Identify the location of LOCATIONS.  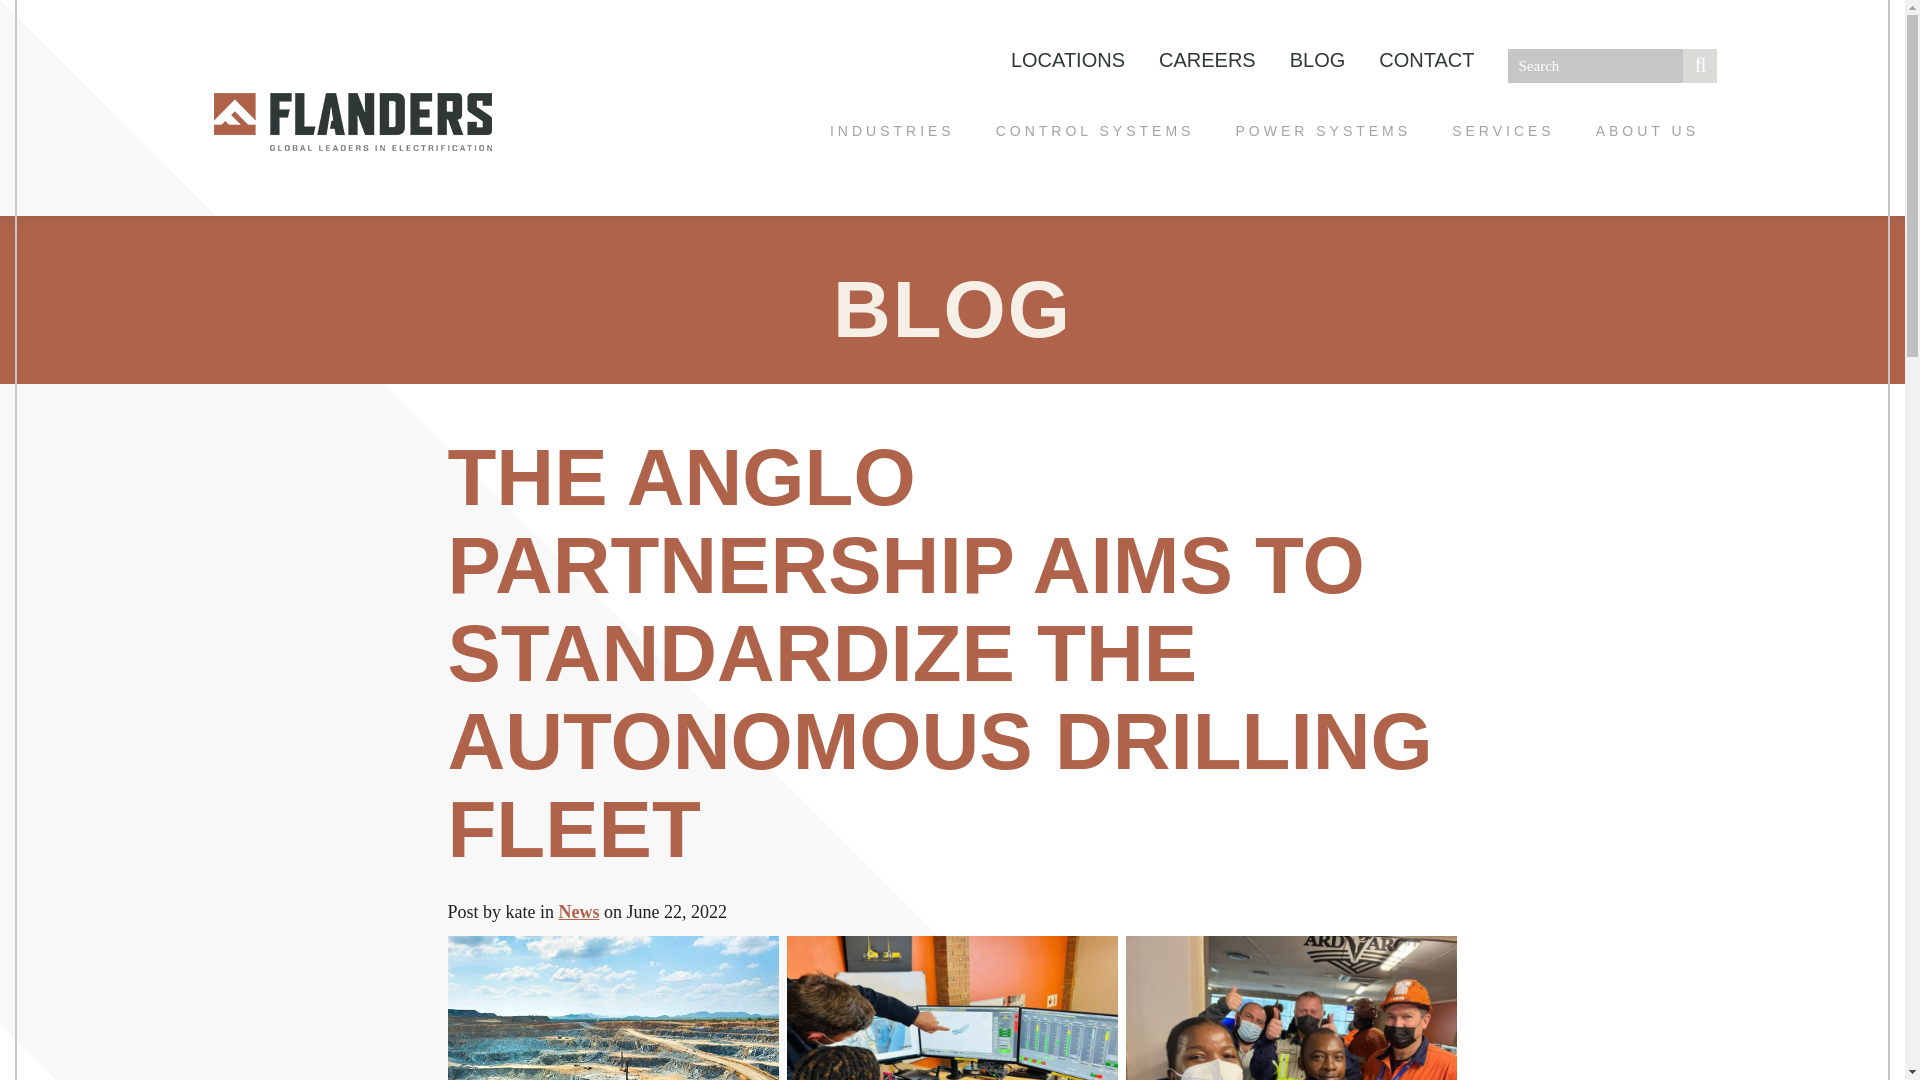
(1068, 60).